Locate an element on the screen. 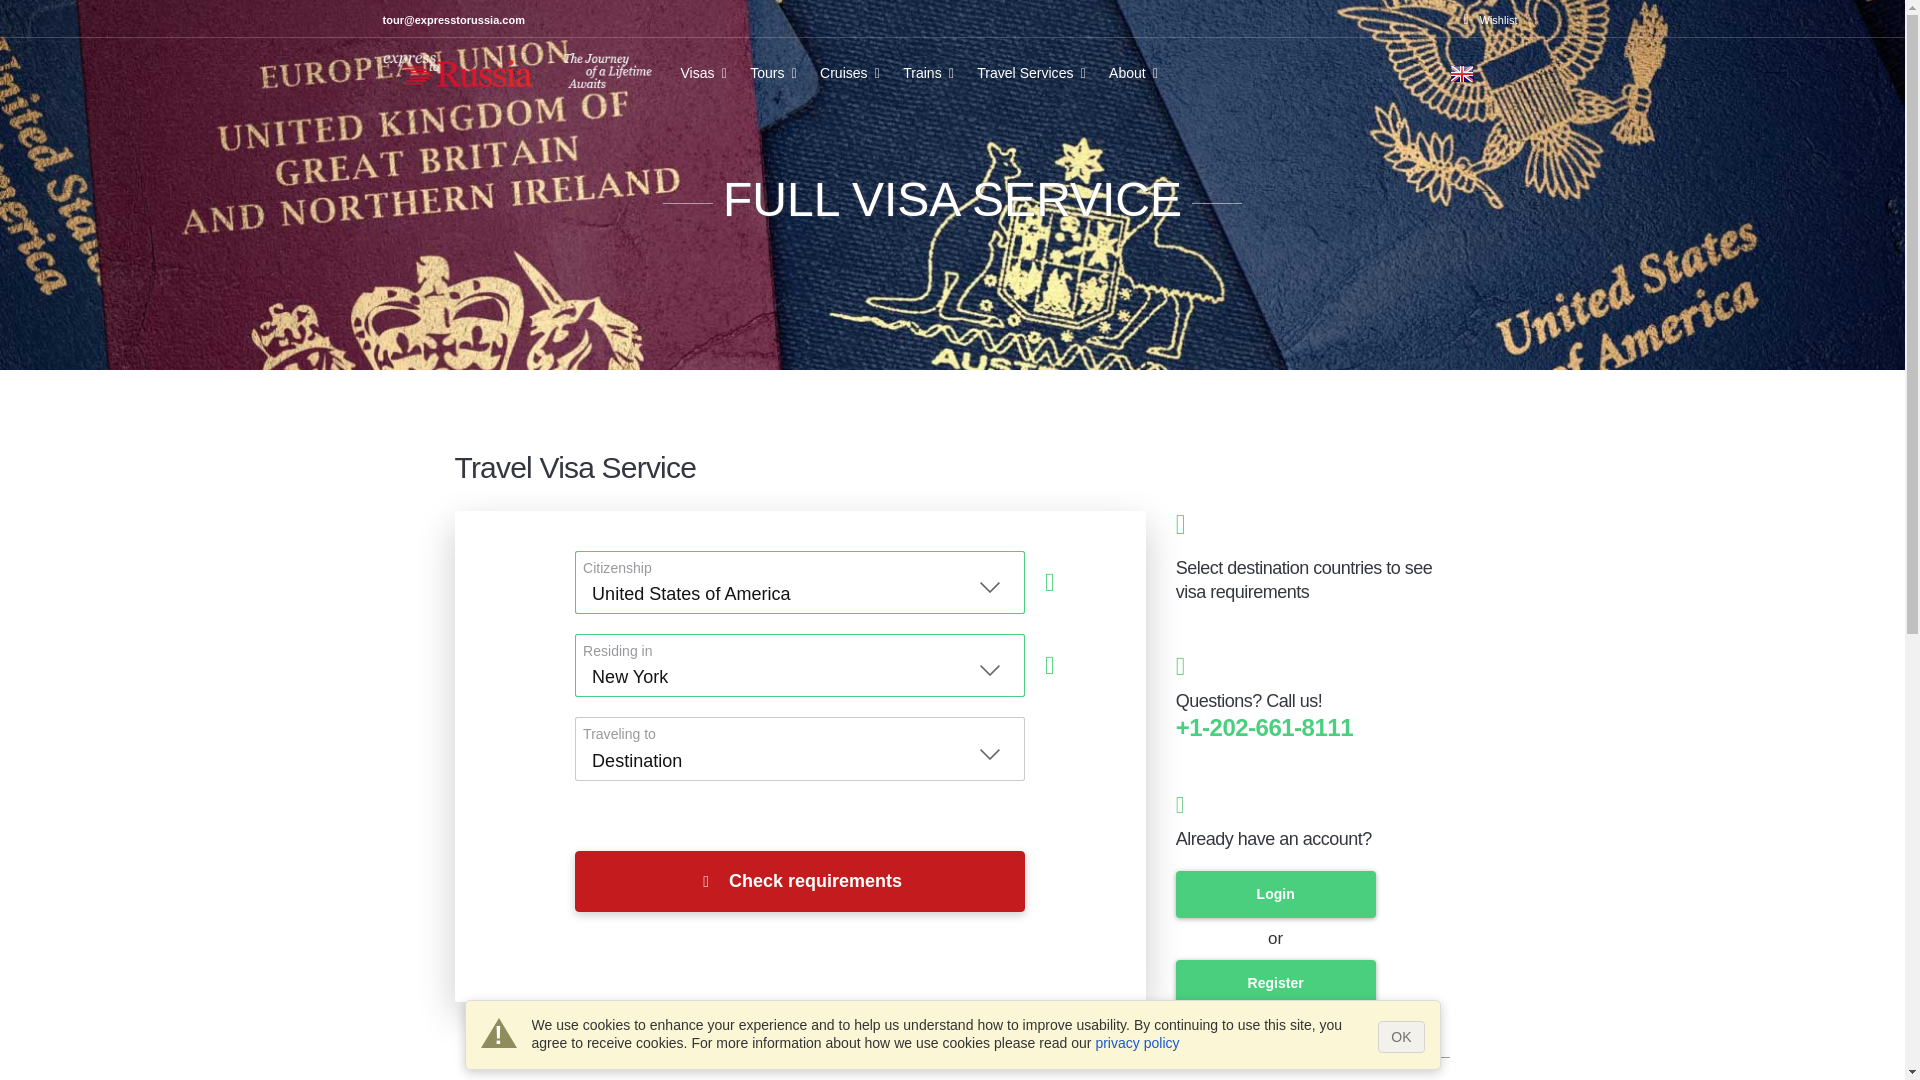  Cruises is located at coordinates (853, 80).